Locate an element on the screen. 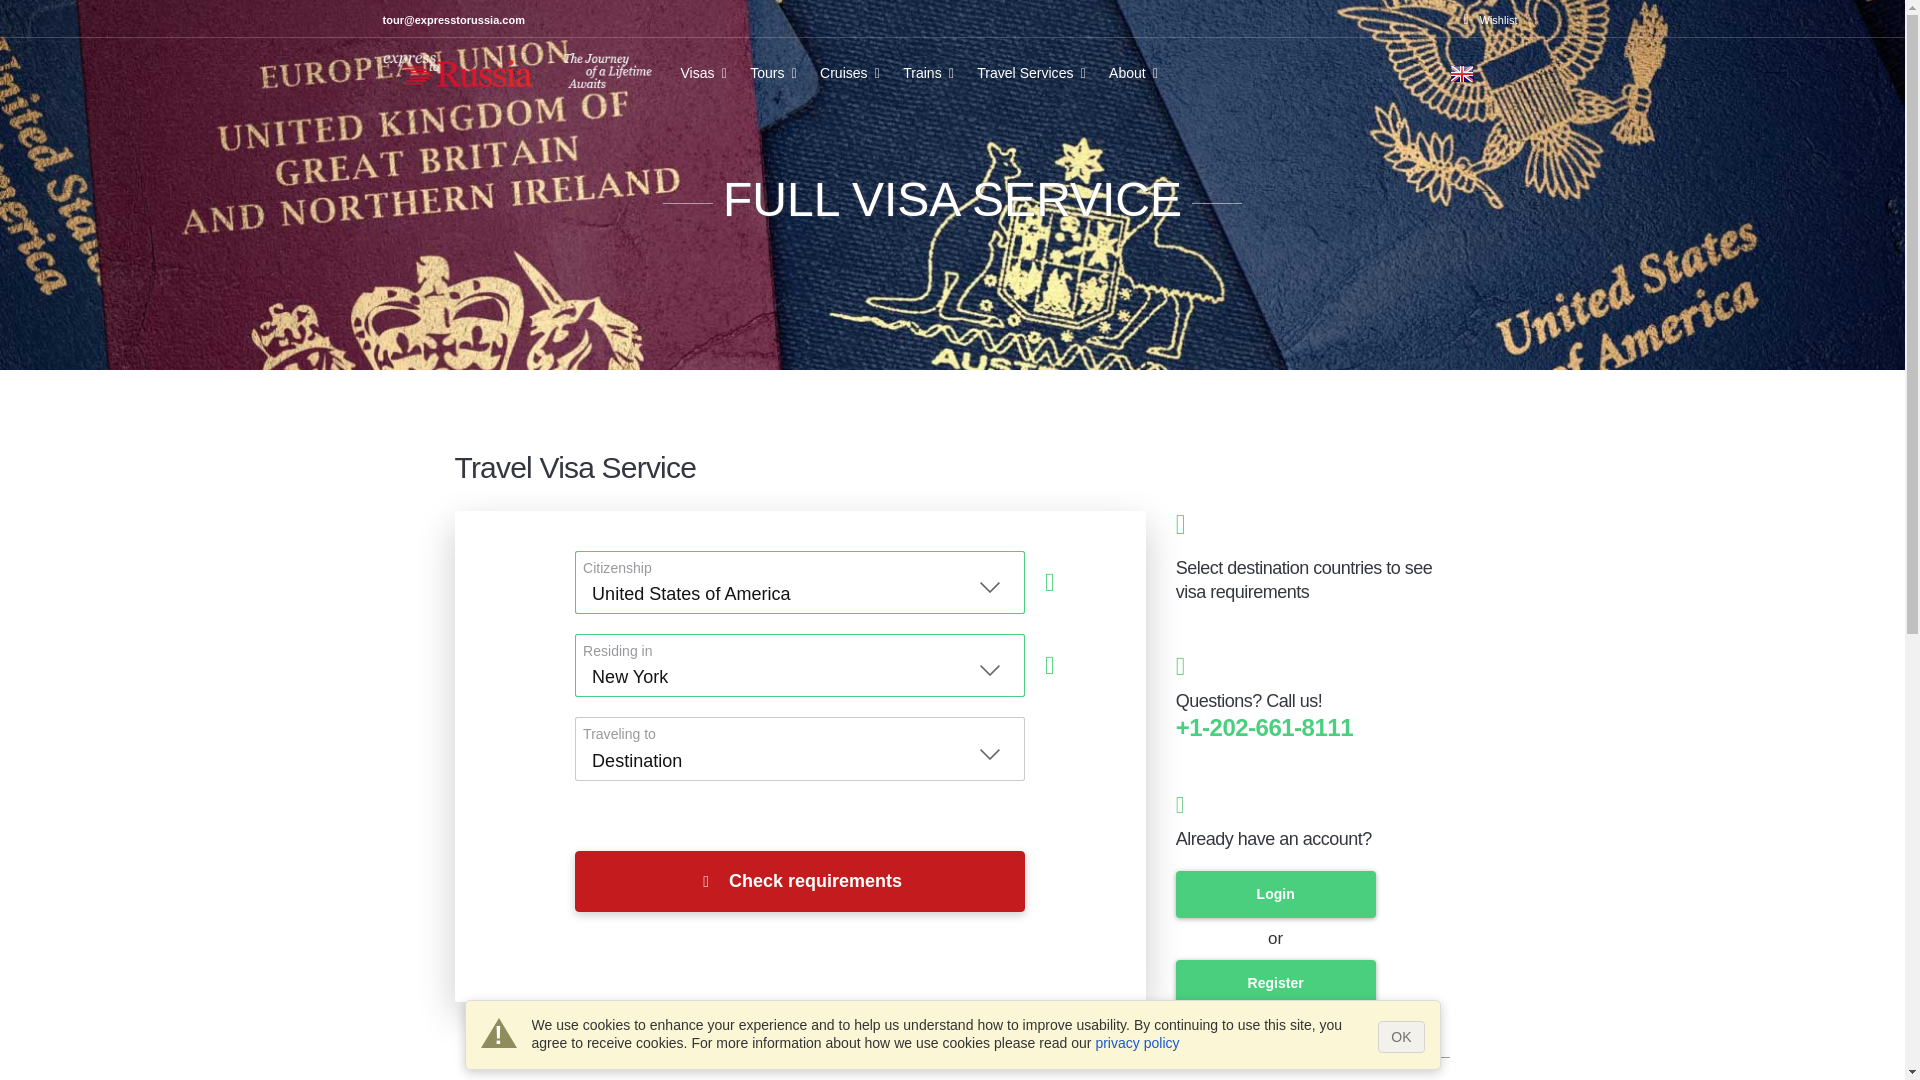  Cruises is located at coordinates (853, 80).